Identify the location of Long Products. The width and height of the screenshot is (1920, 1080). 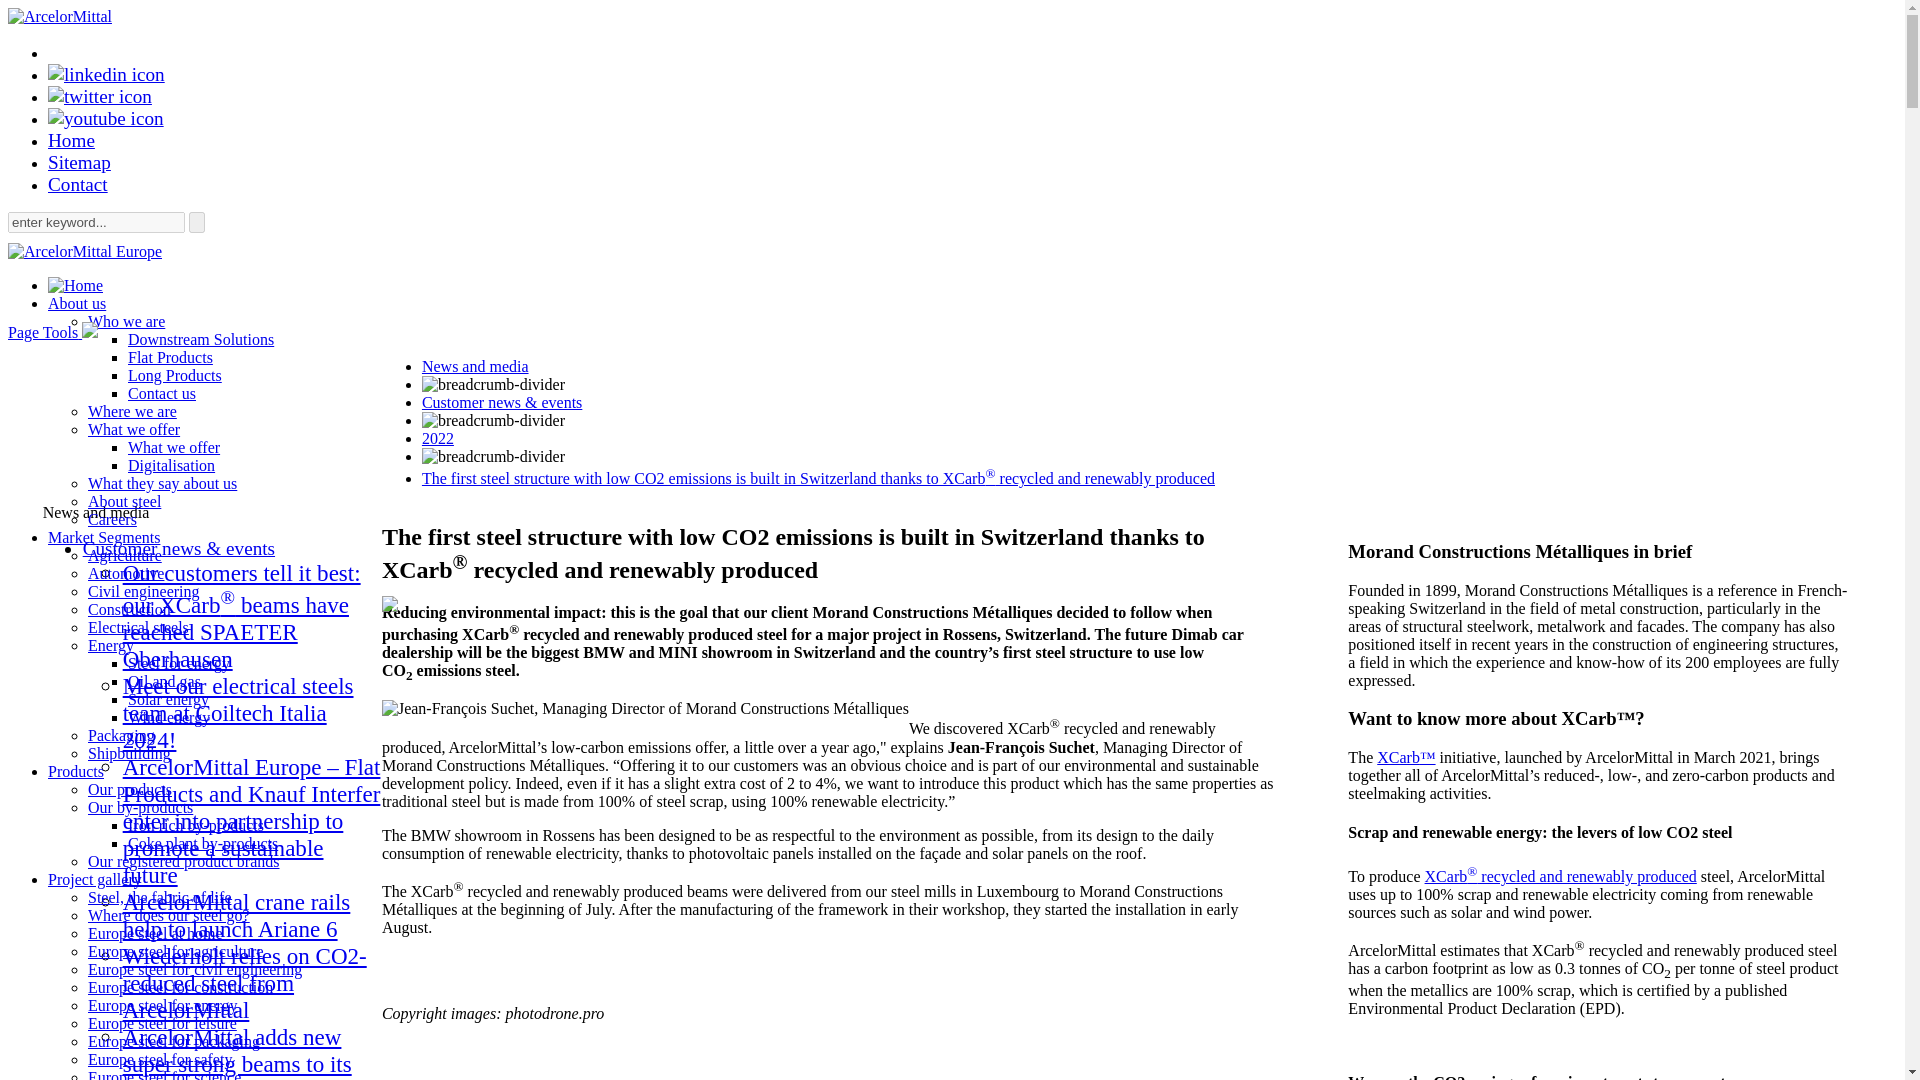
(175, 376).